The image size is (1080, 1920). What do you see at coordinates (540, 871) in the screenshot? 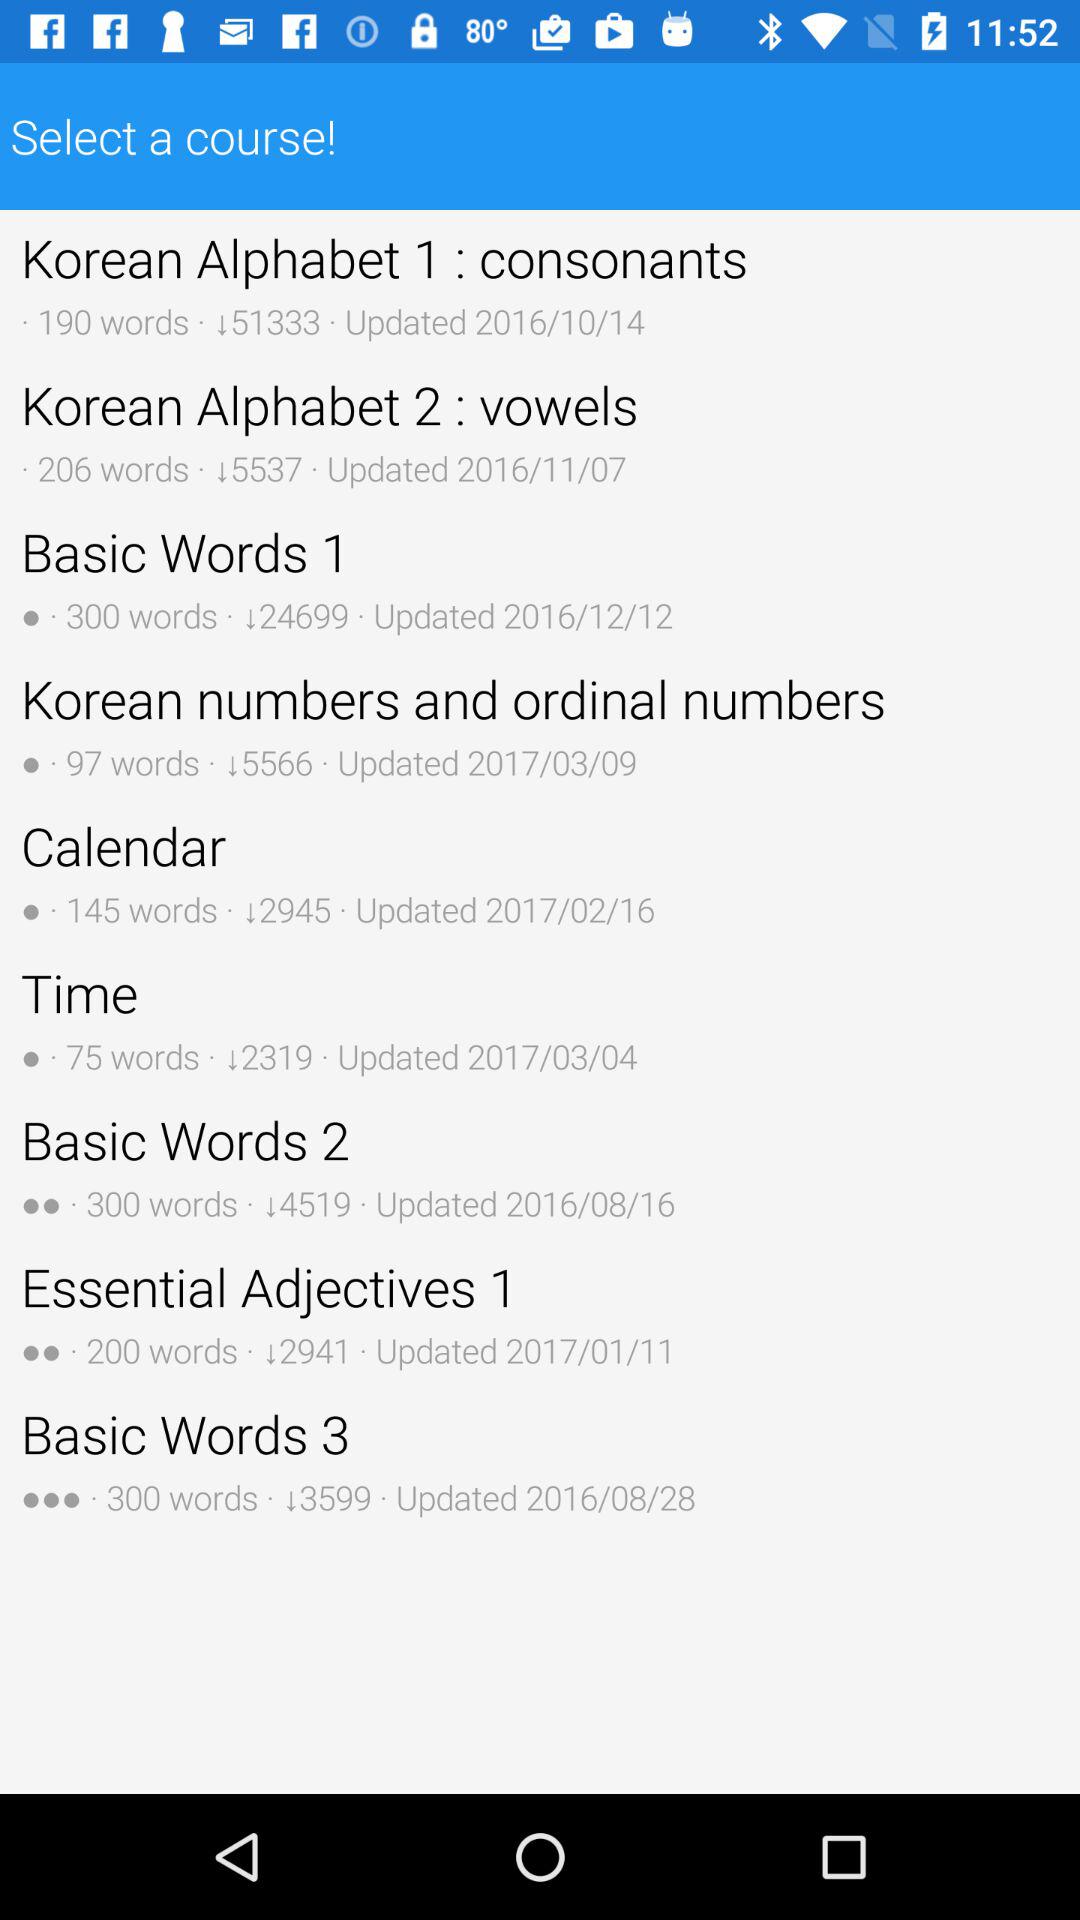
I see `jump to the calendar 145 words` at bounding box center [540, 871].